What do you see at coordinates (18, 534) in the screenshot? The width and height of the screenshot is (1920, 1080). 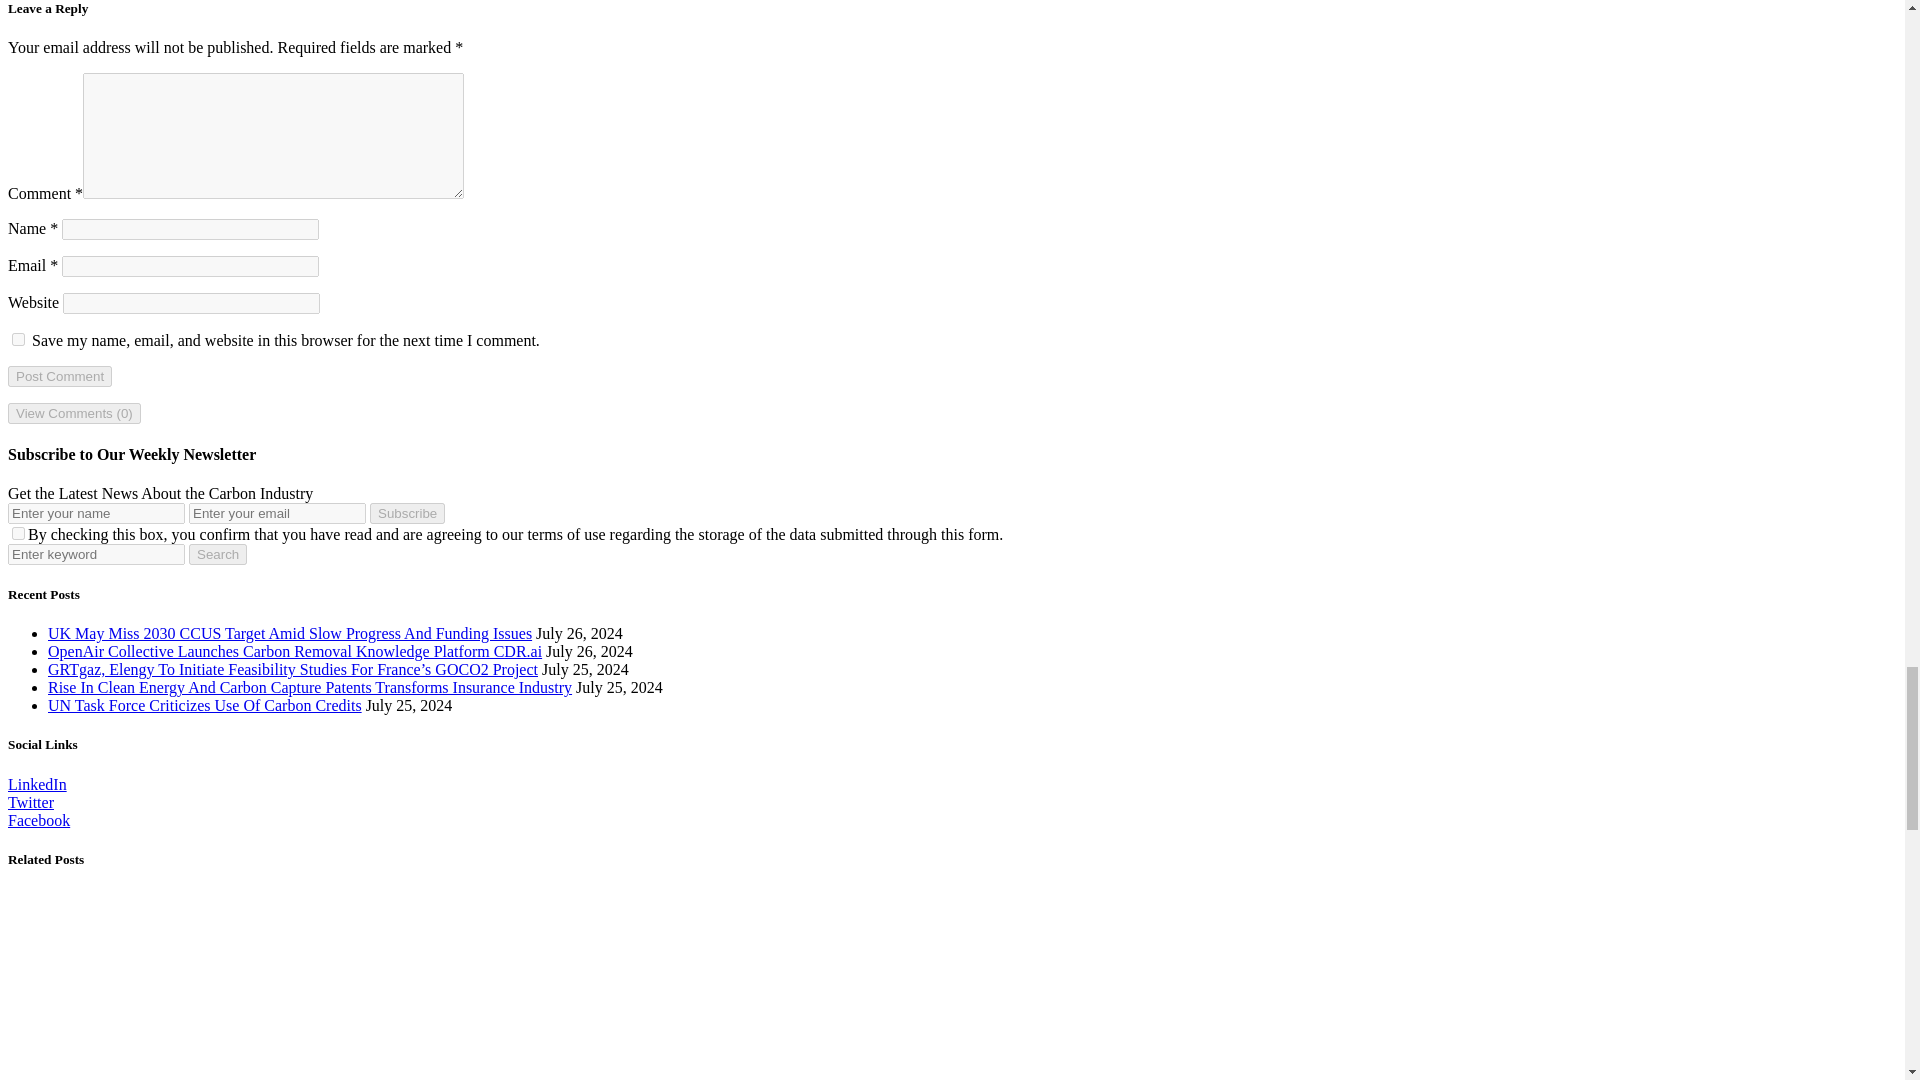 I see `on` at bounding box center [18, 534].